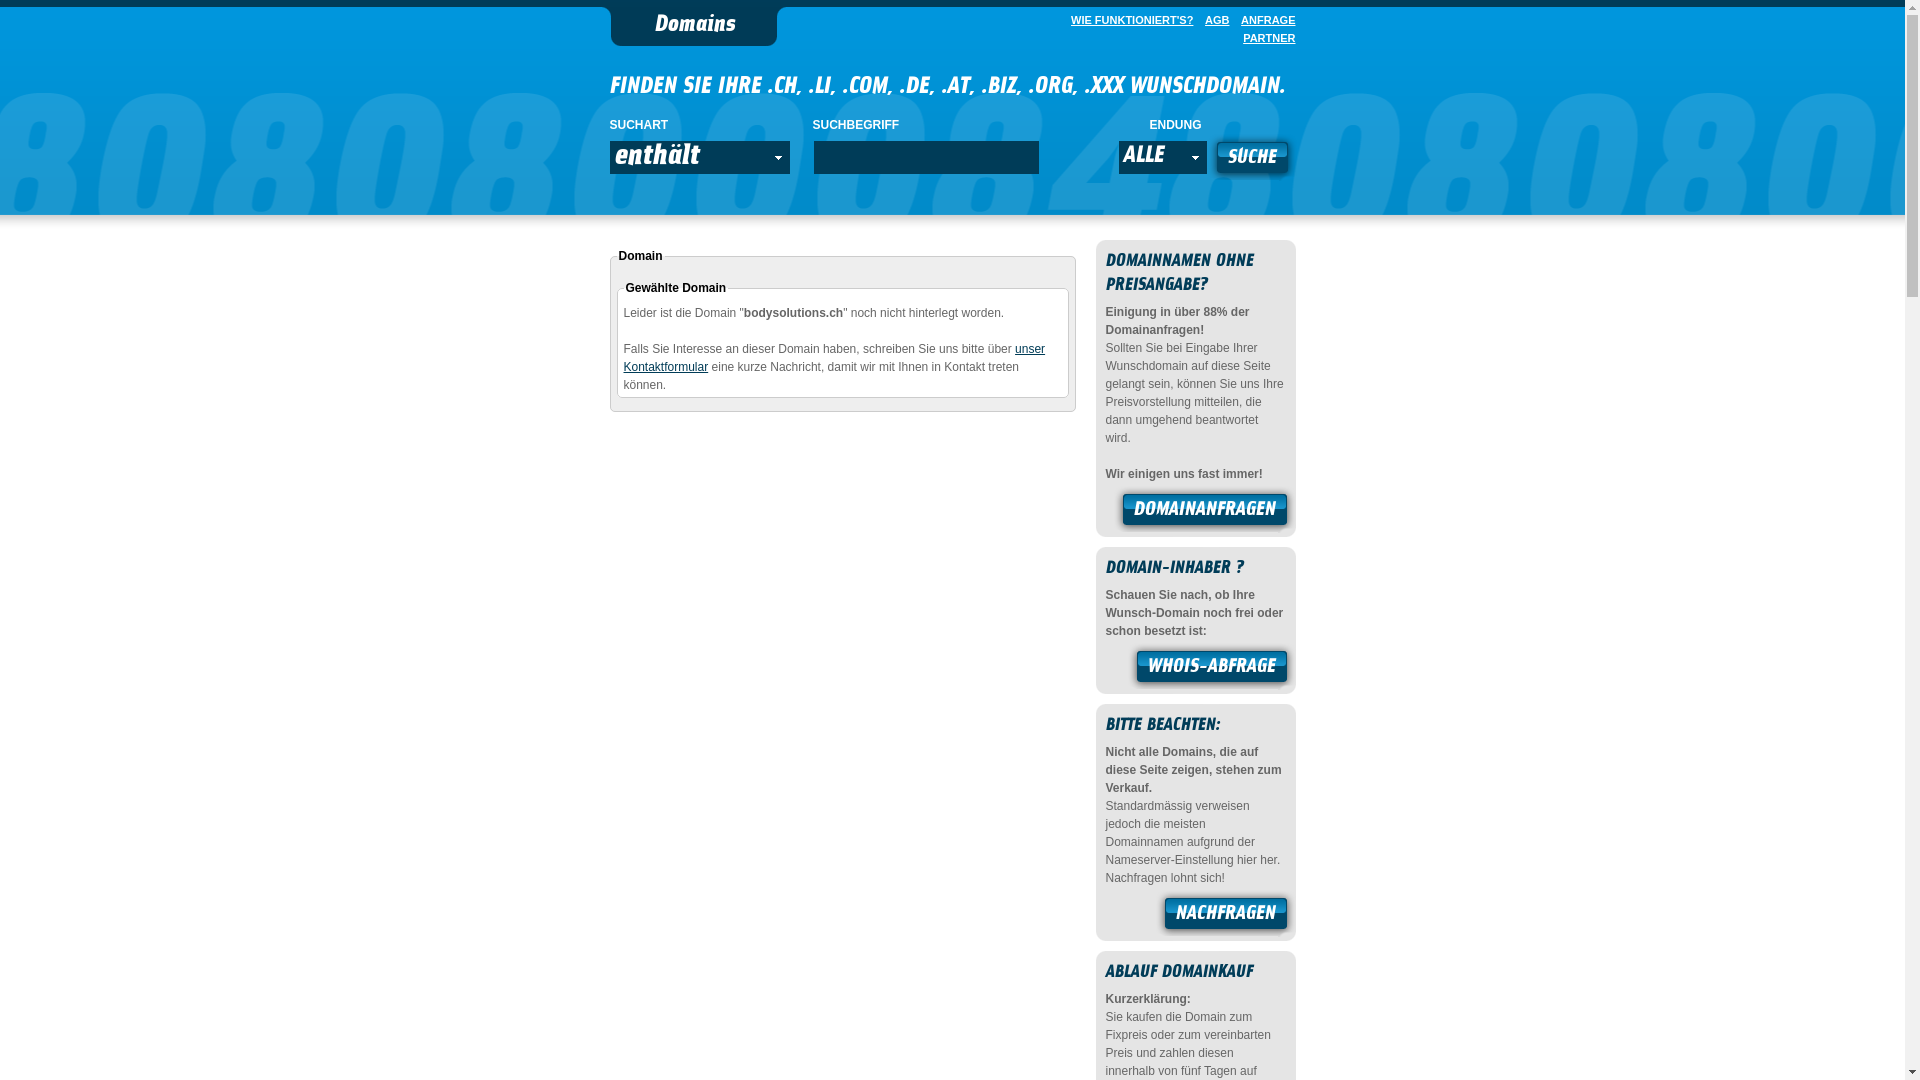 The height and width of the screenshot is (1080, 1920). I want to click on DOMAINANFRAGEN, so click(1205, 512).